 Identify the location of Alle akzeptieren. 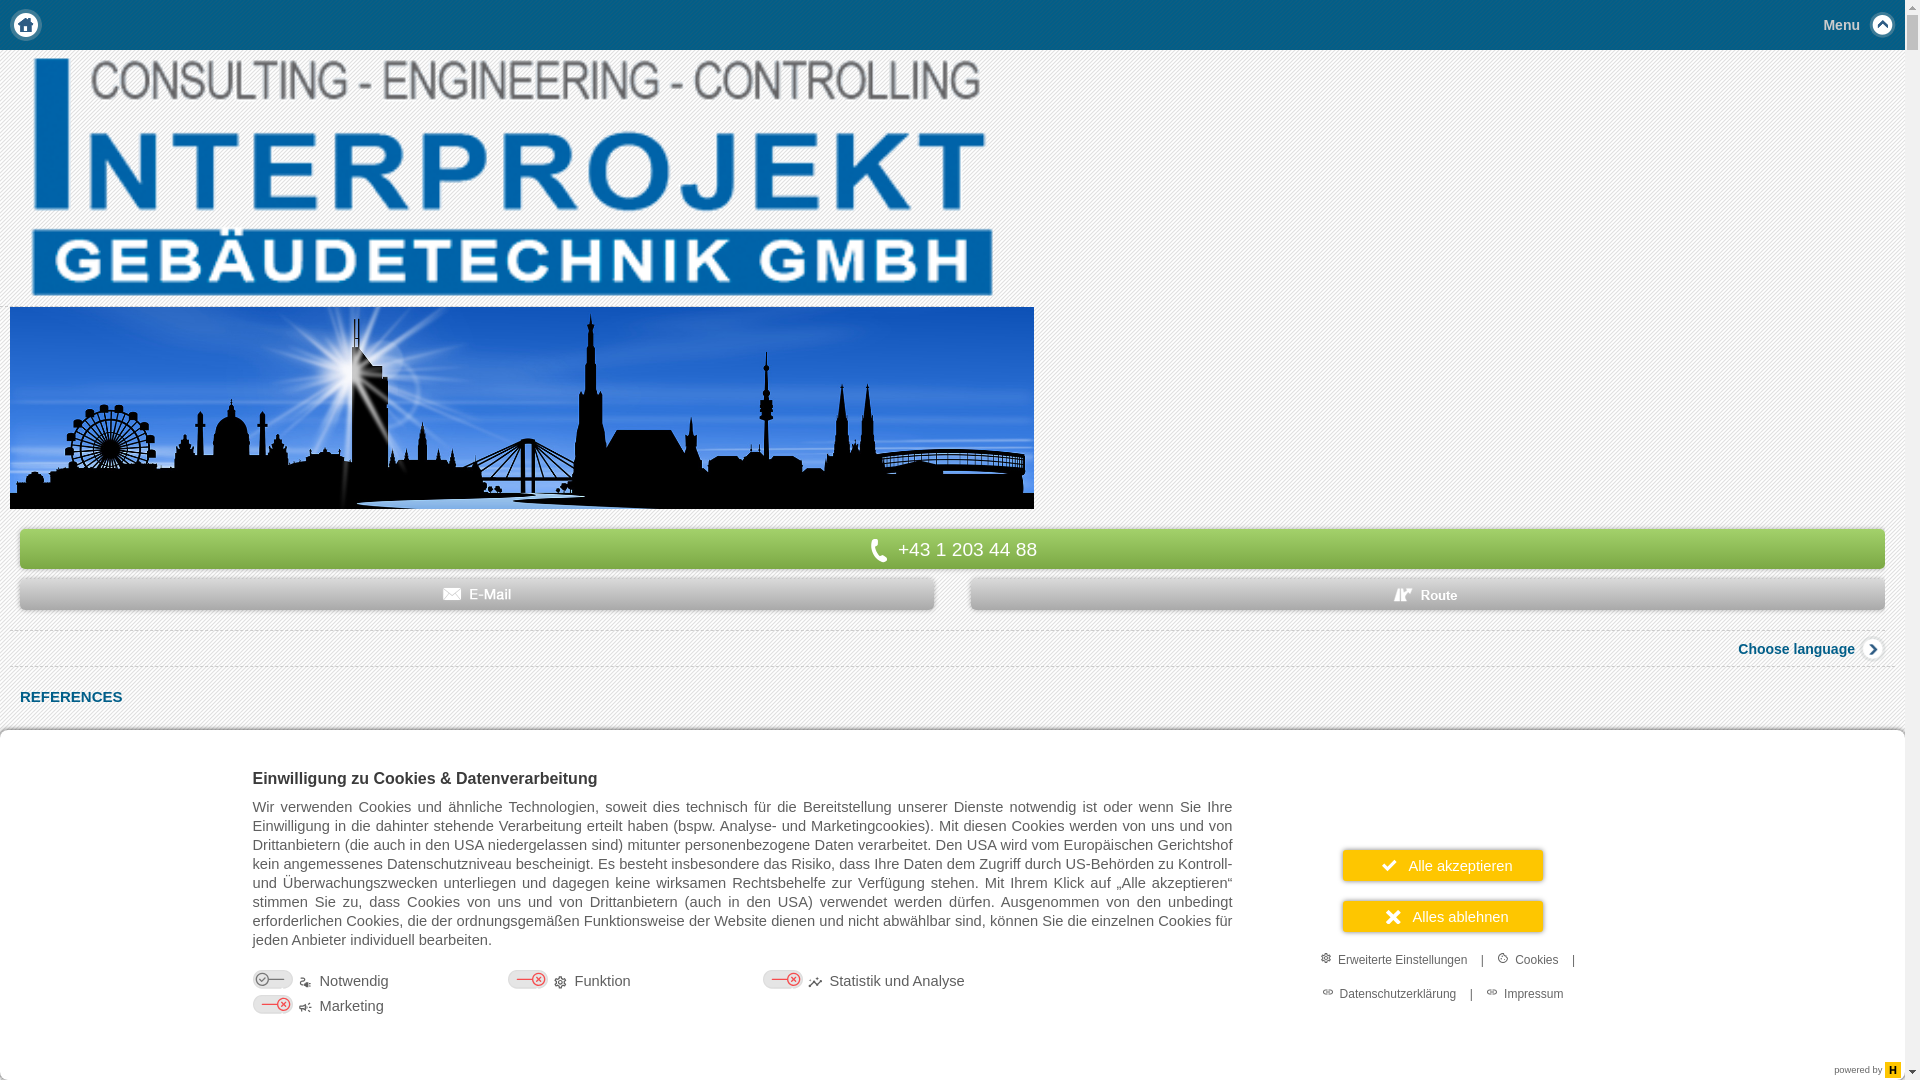
(1442, 866).